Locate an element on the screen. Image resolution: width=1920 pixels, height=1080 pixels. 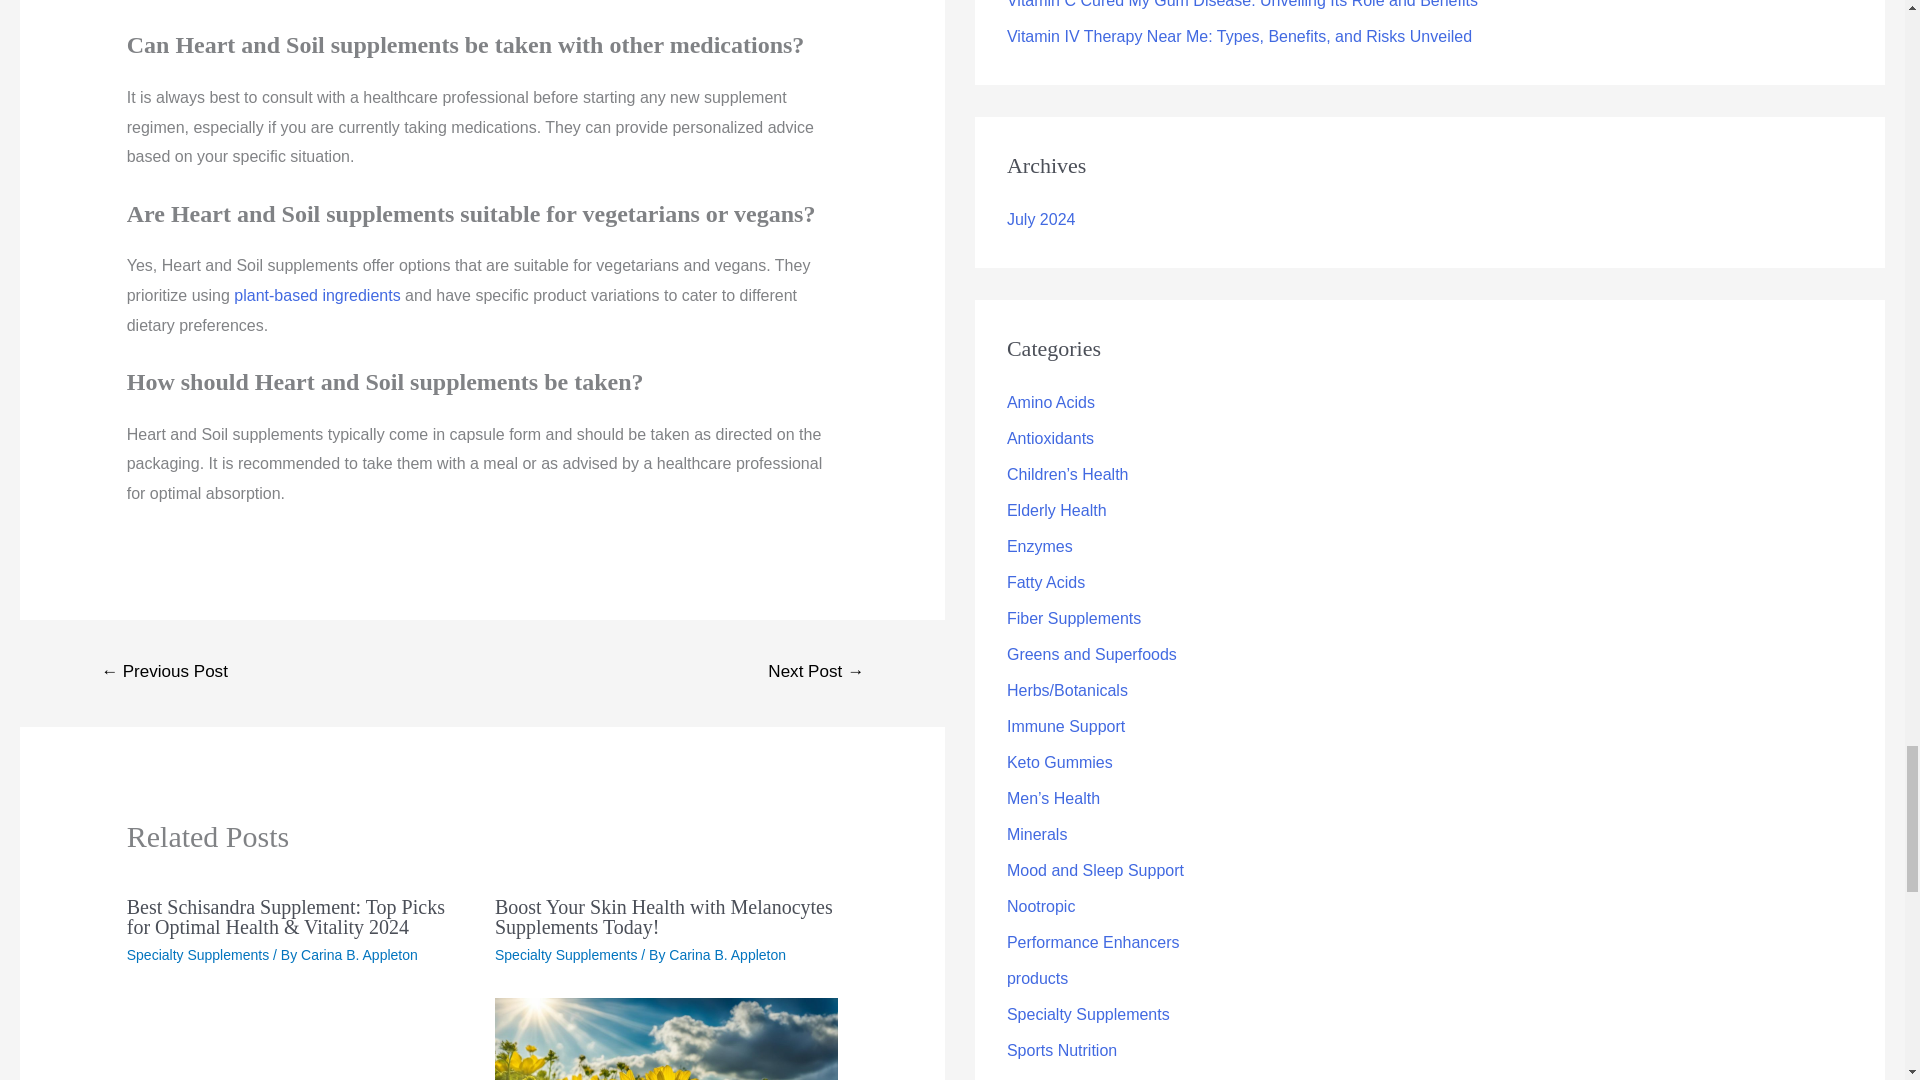
Carina B. Appleton is located at coordinates (360, 955).